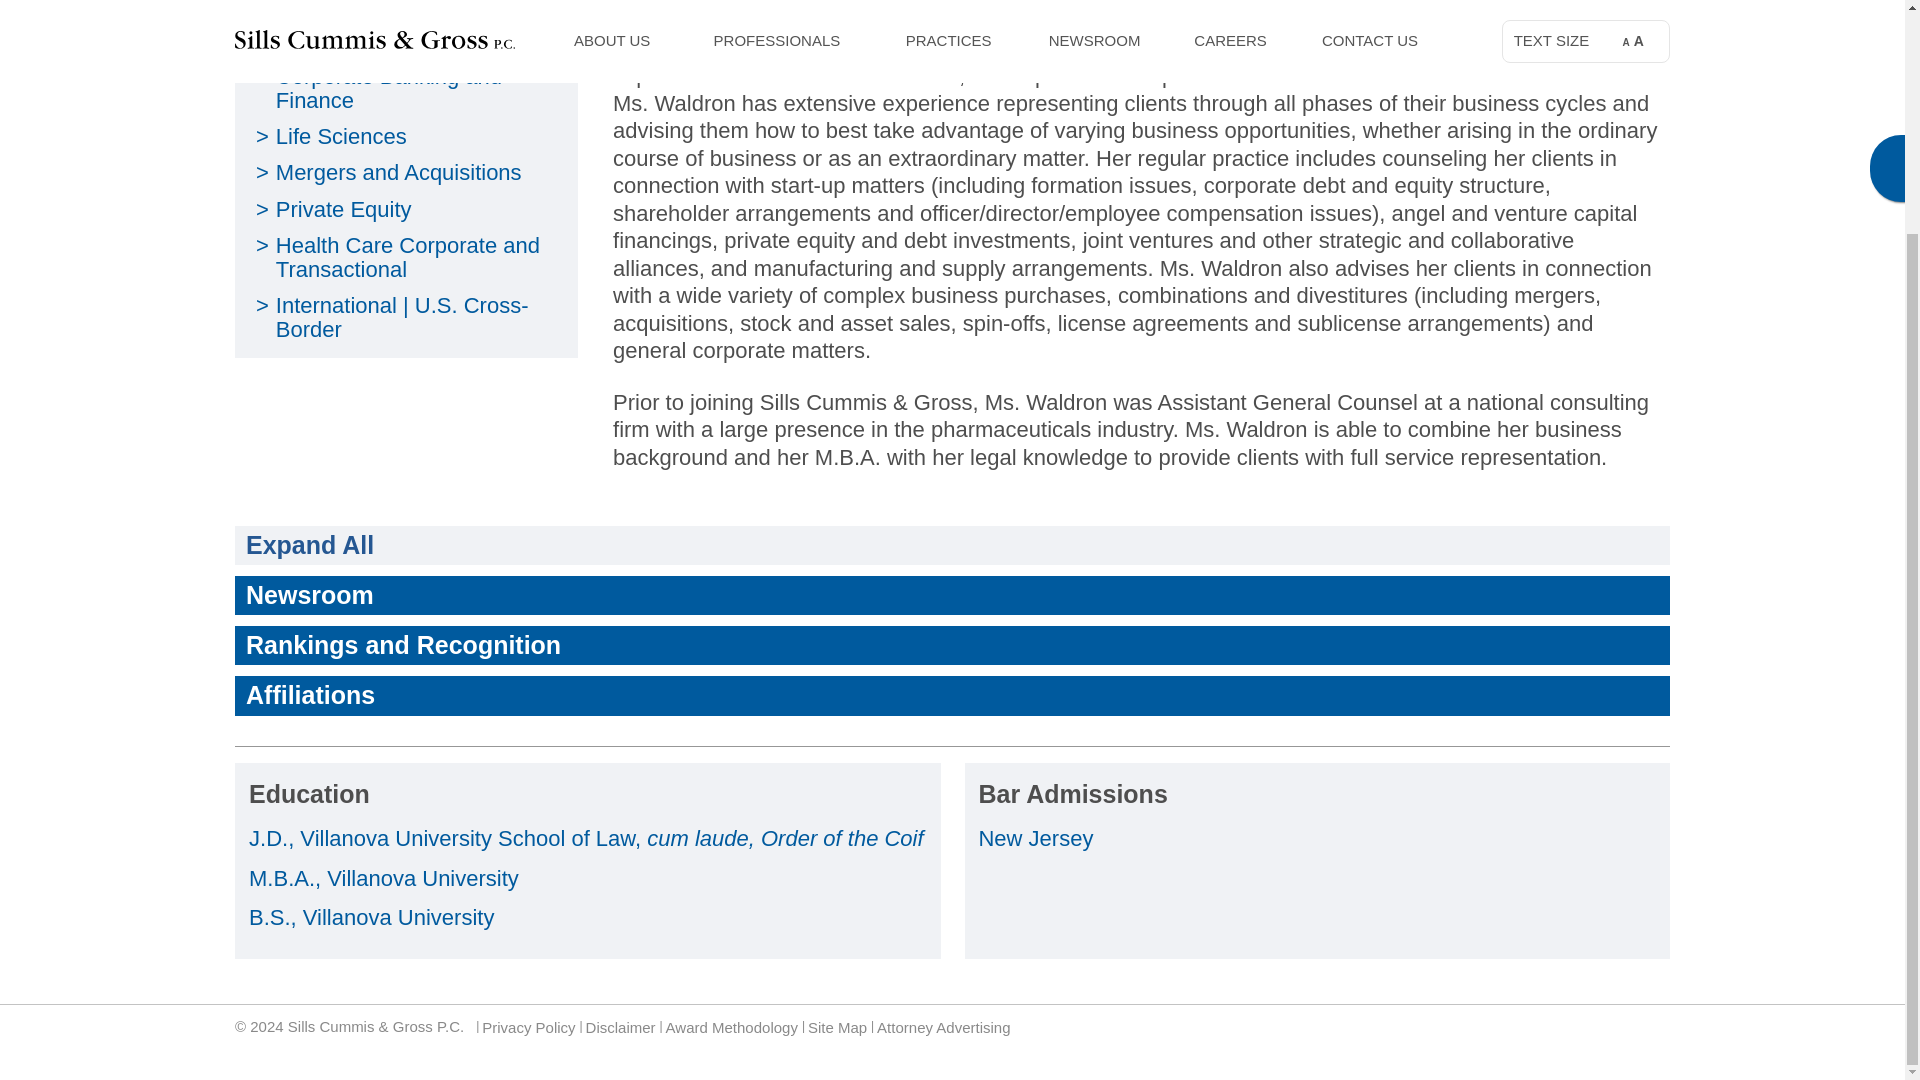 The height and width of the screenshot is (1080, 1920). I want to click on Mergers and Acquisitions, so click(399, 172).